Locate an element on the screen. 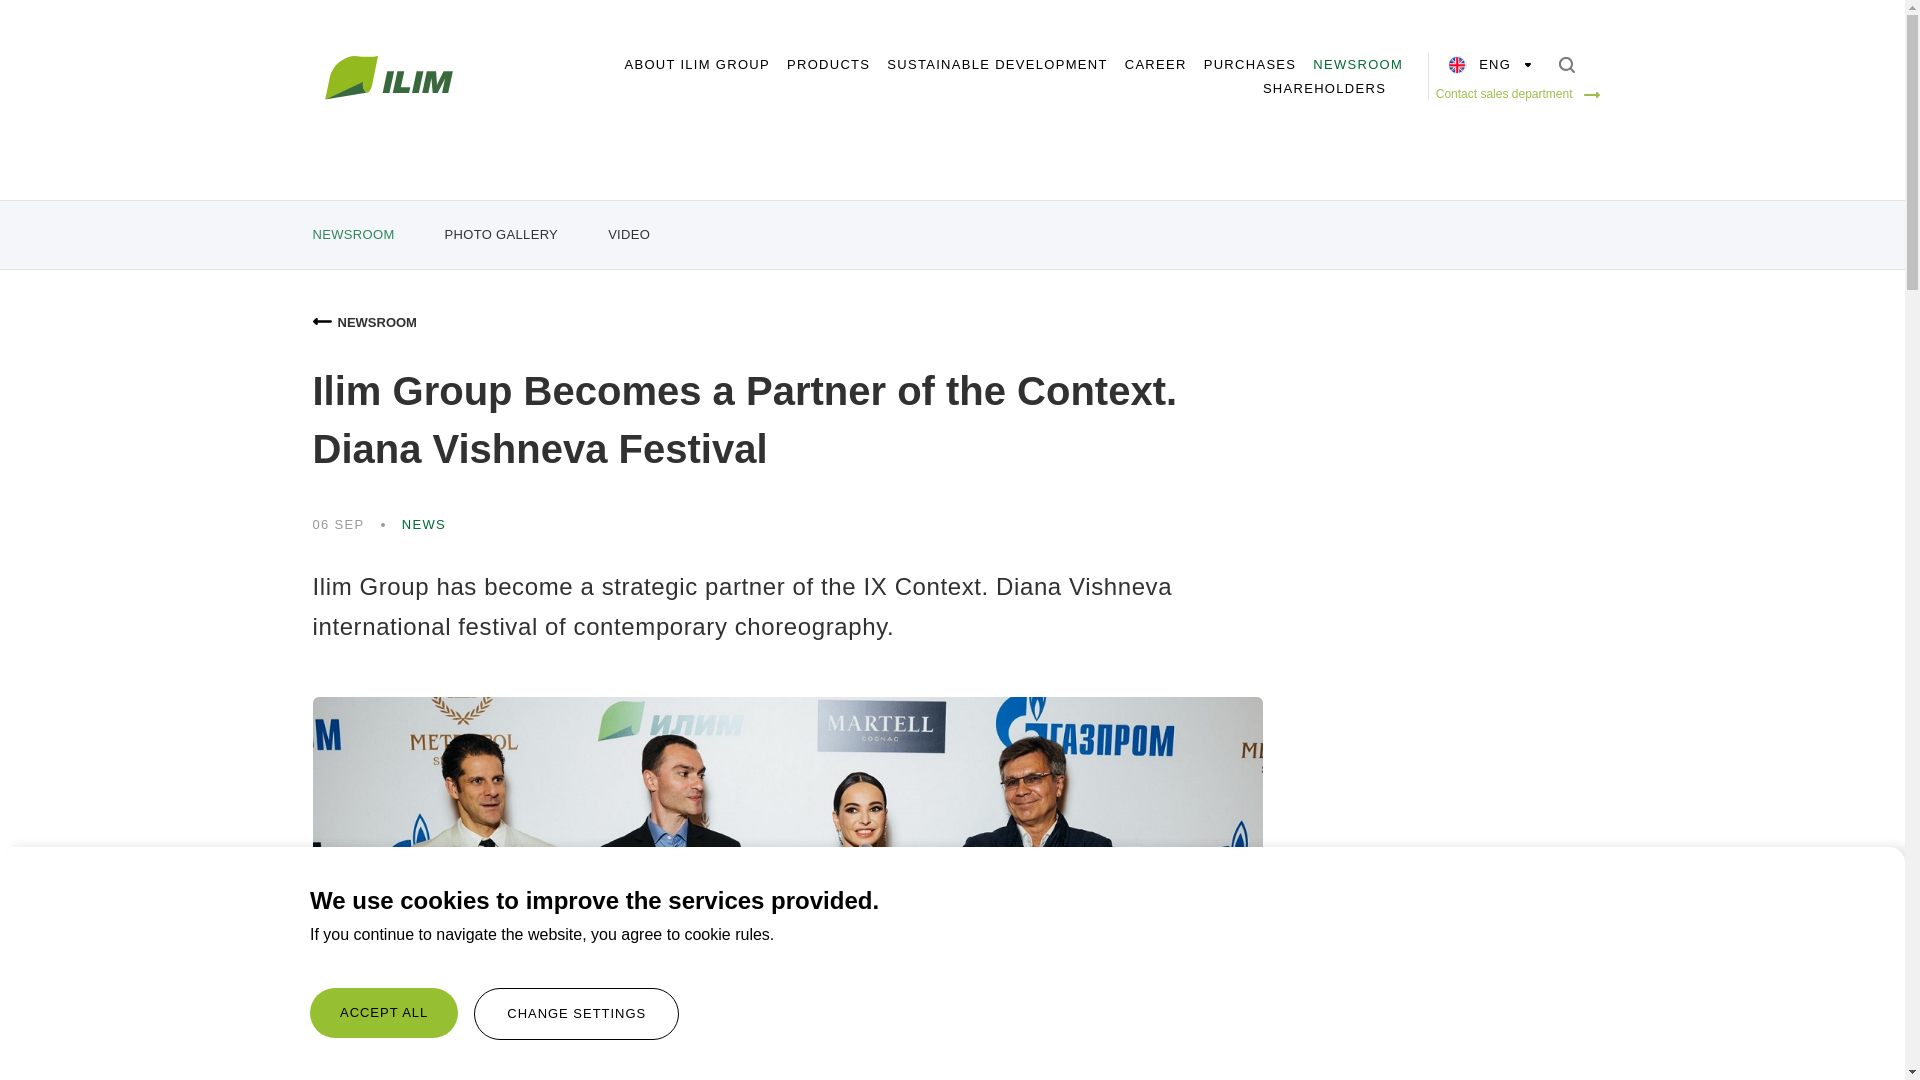  Contact sales department is located at coordinates (1524, 94).